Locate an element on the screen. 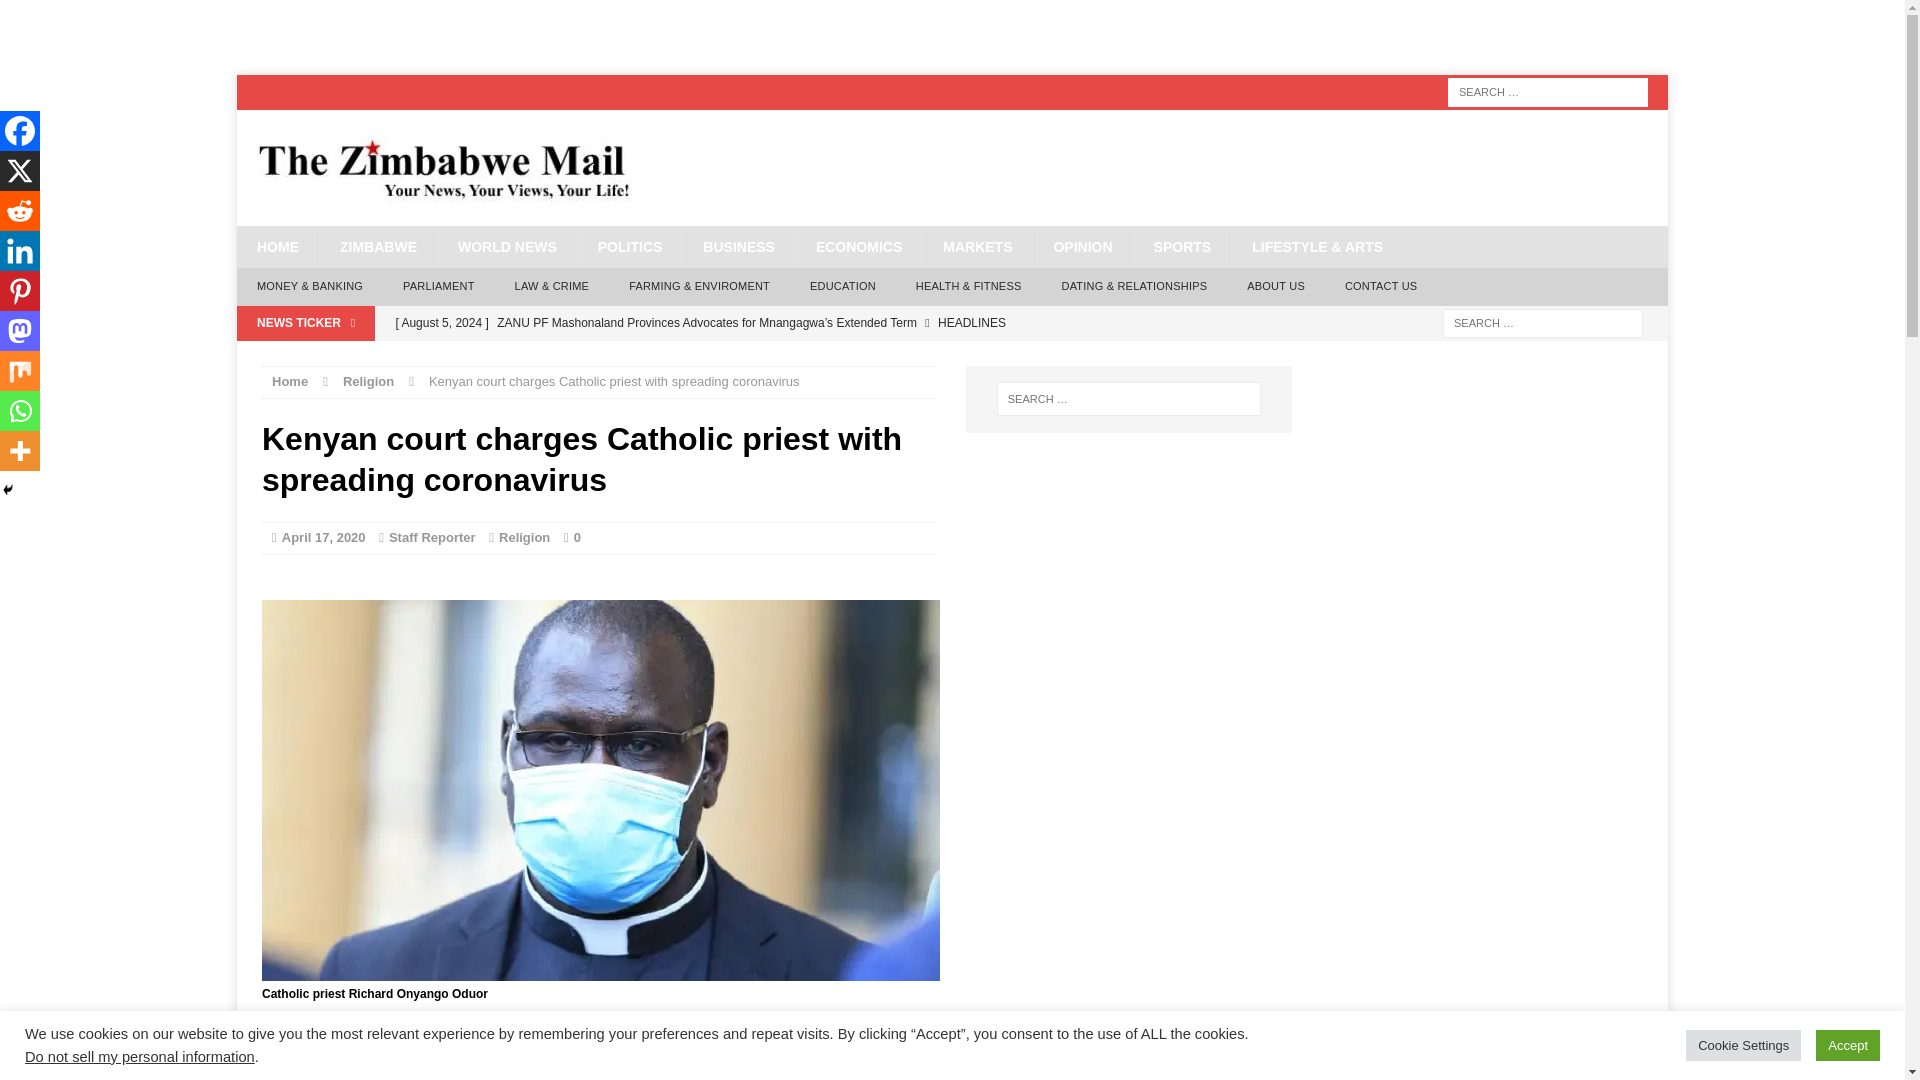  Whatsapp is located at coordinates (554, 1065).